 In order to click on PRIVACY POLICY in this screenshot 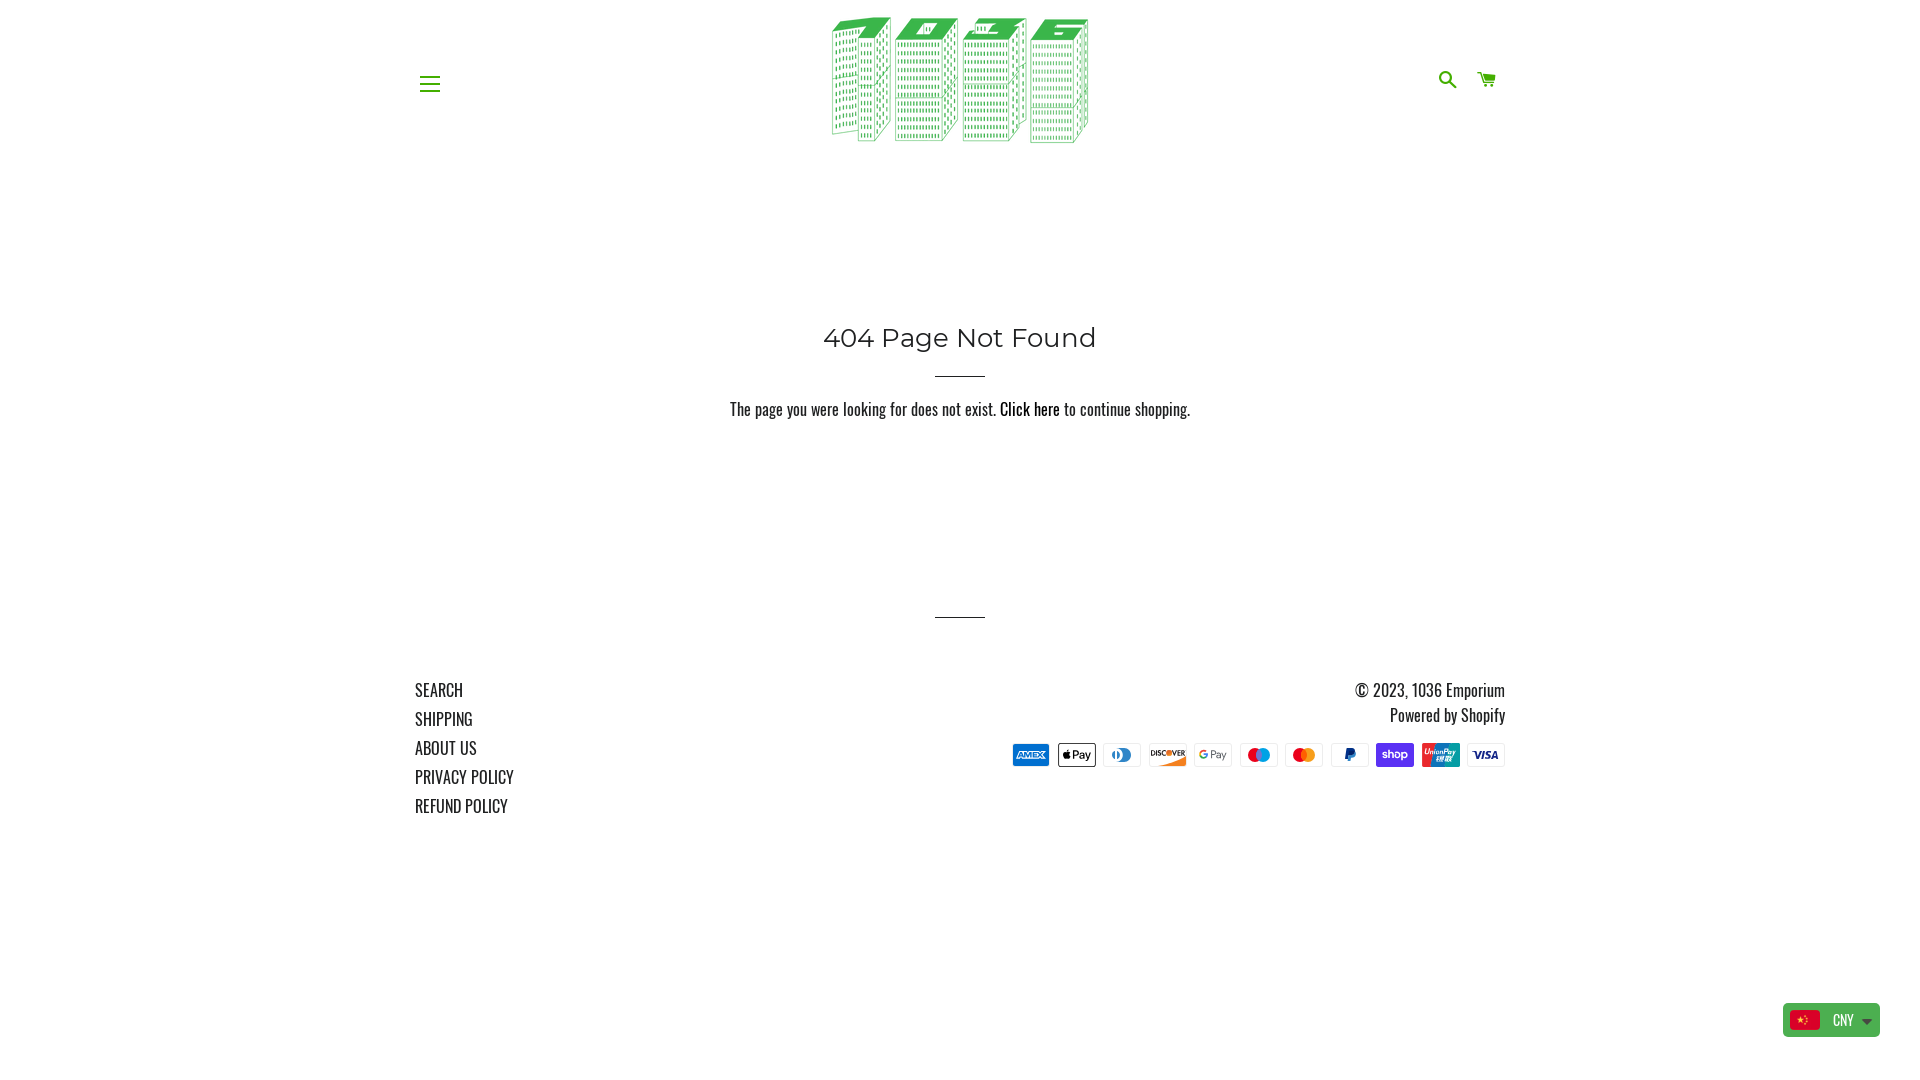, I will do `click(464, 777)`.